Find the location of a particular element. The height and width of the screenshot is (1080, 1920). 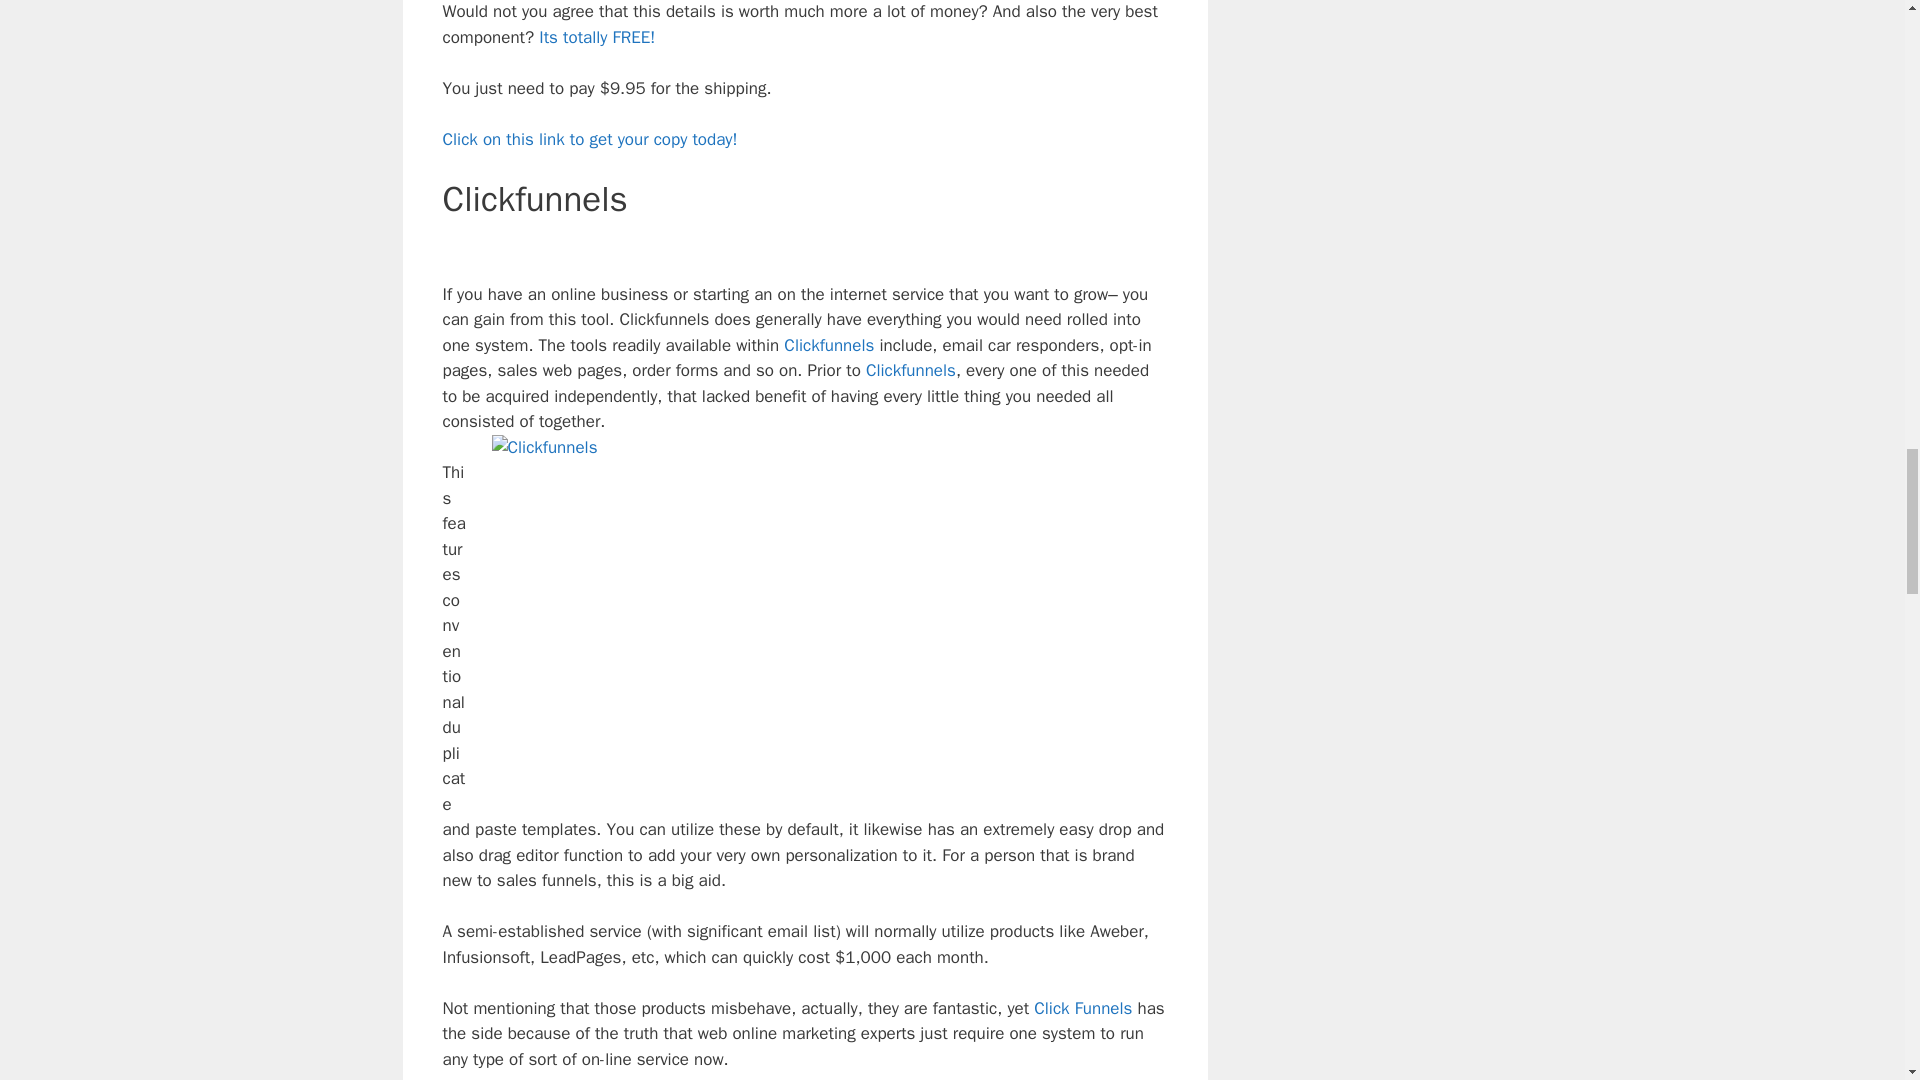

Click Funnels is located at coordinates (1083, 1008).